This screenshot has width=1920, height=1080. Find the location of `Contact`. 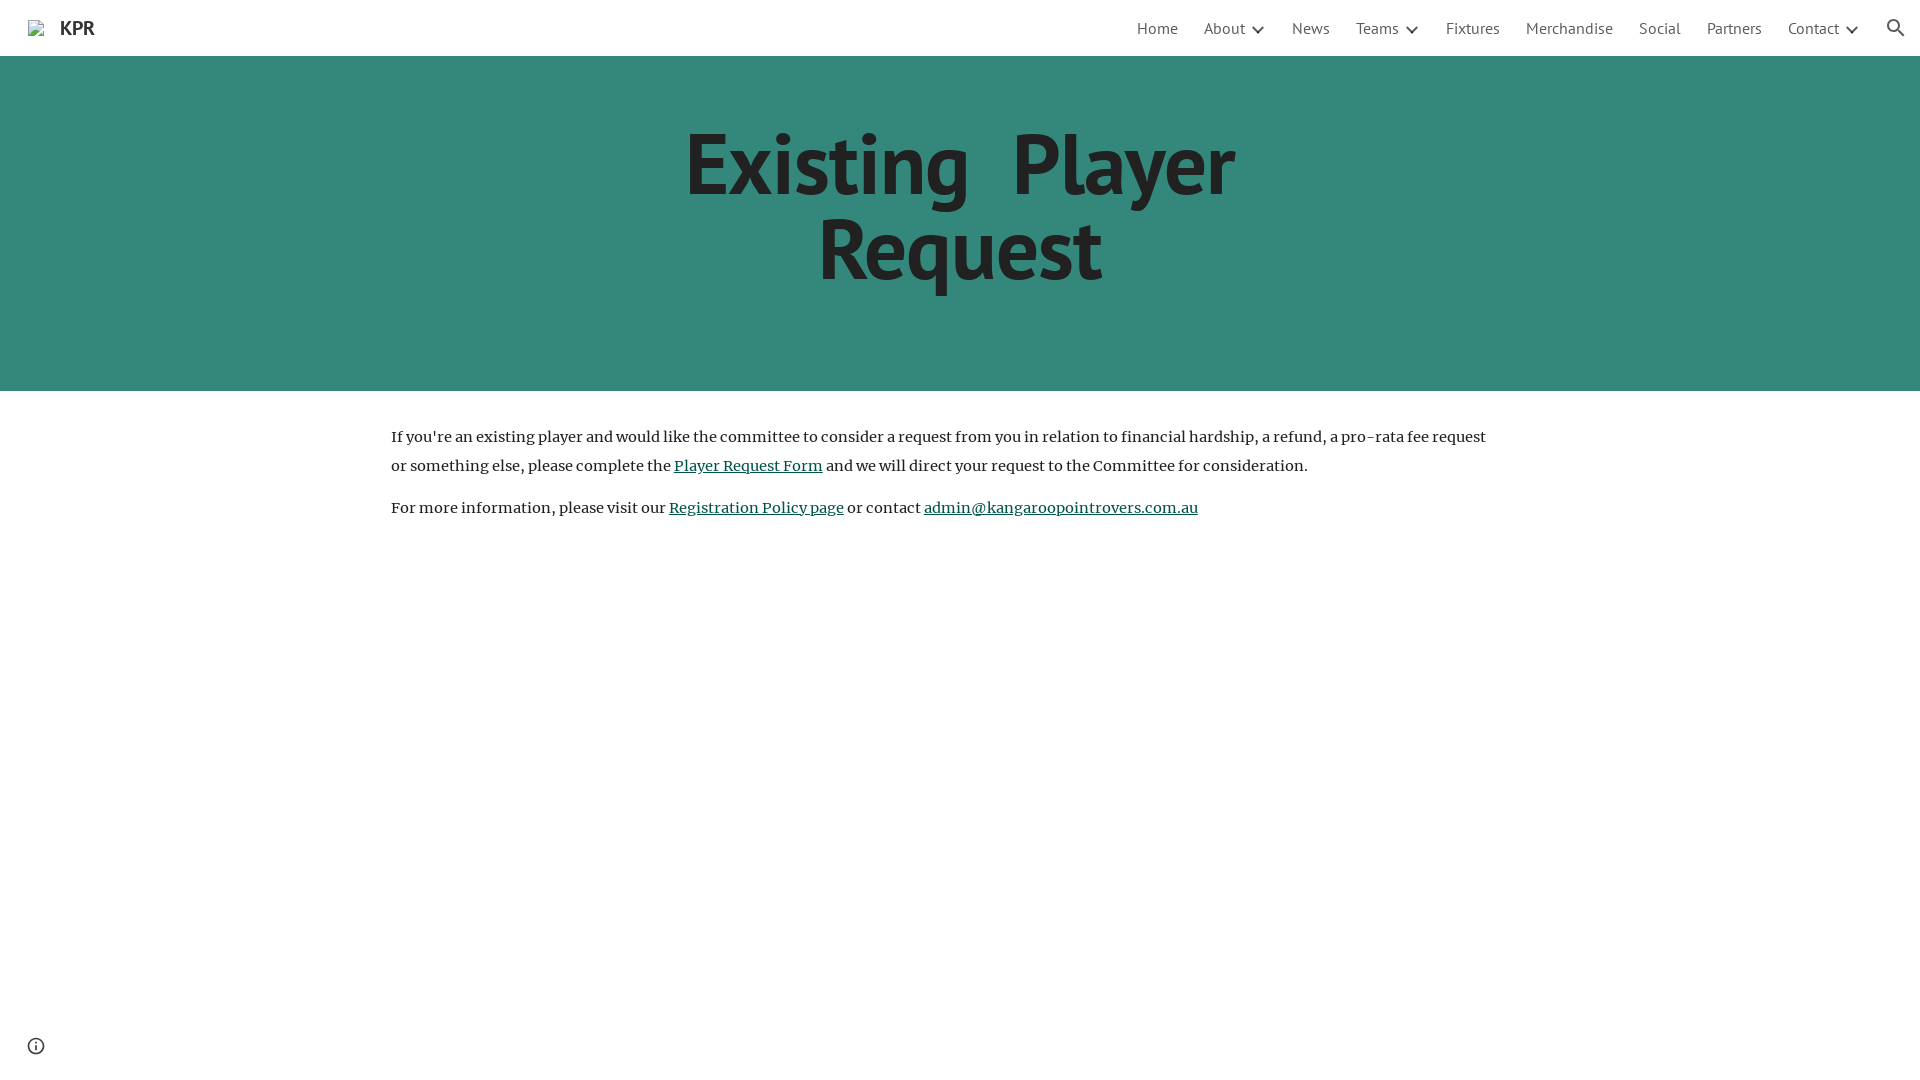

Contact is located at coordinates (1814, 28).